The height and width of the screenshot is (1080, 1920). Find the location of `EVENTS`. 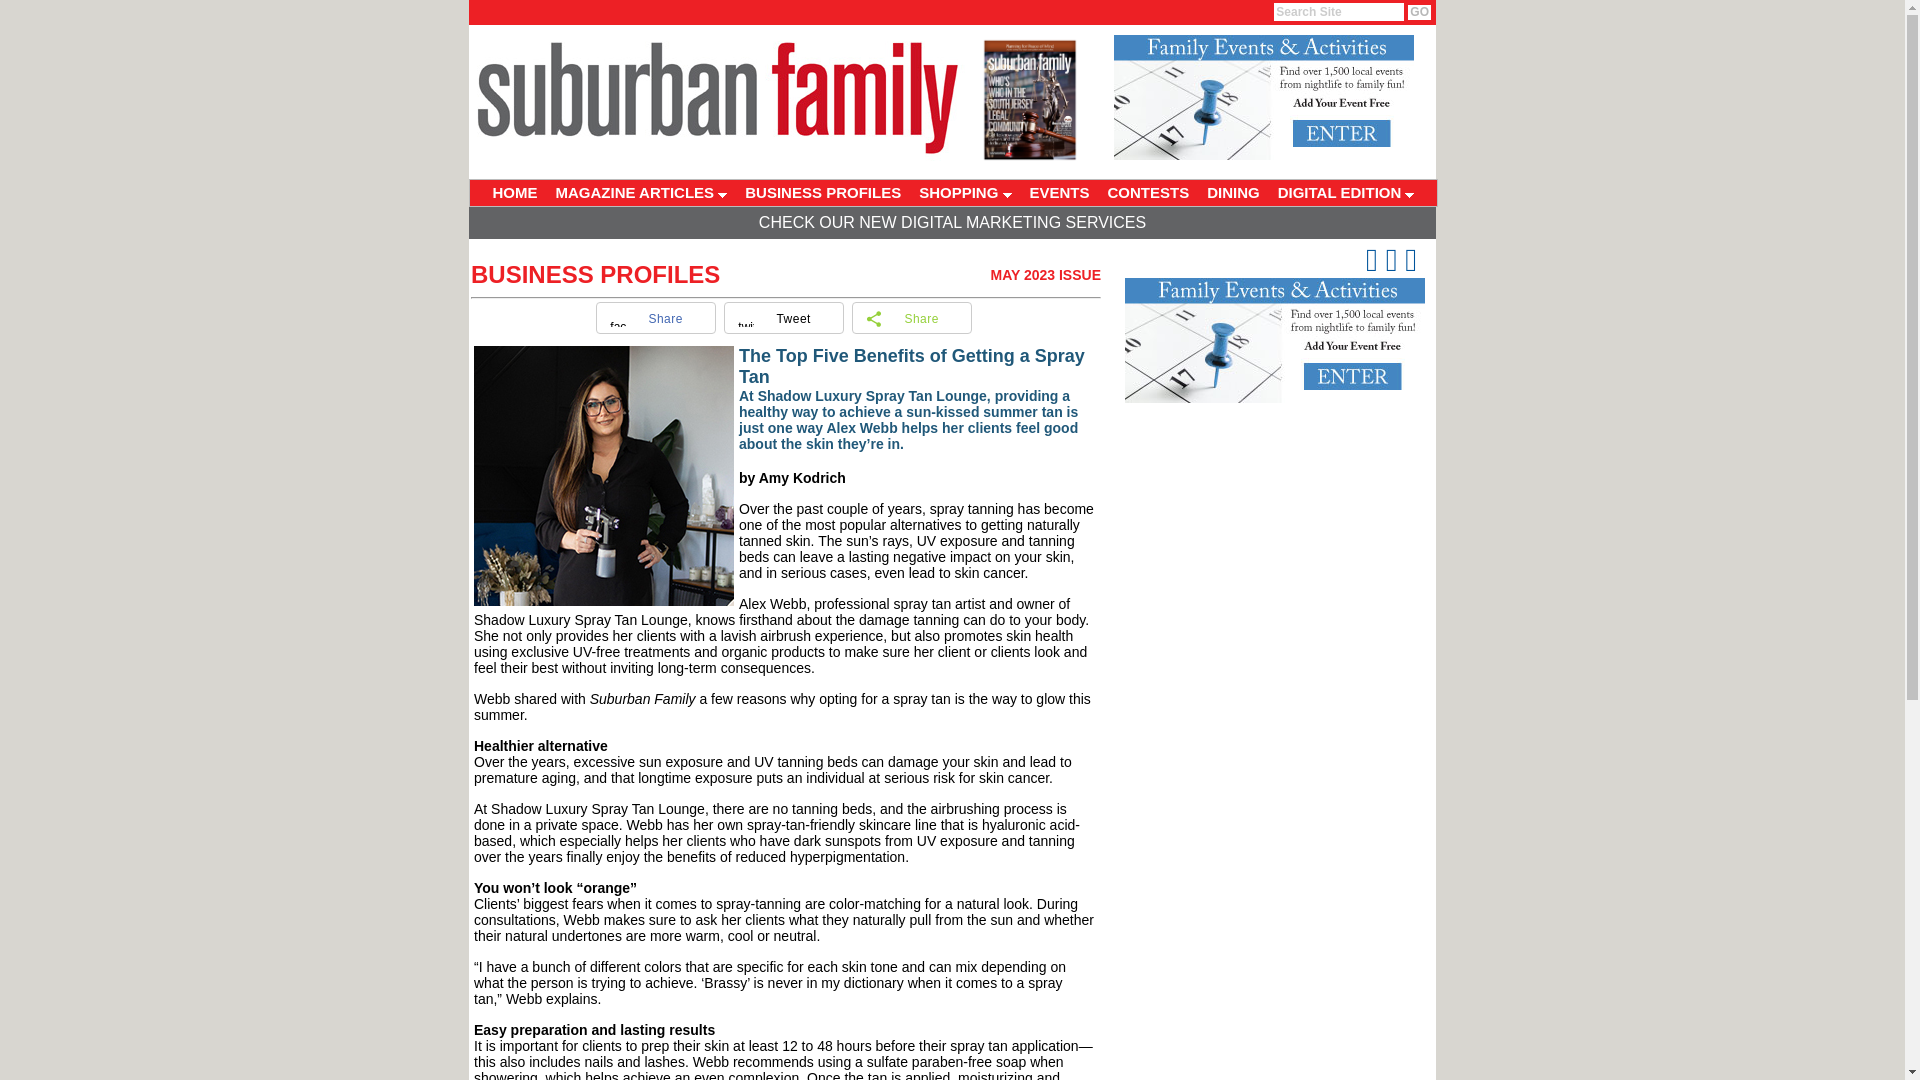

EVENTS is located at coordinates (1058, 192).